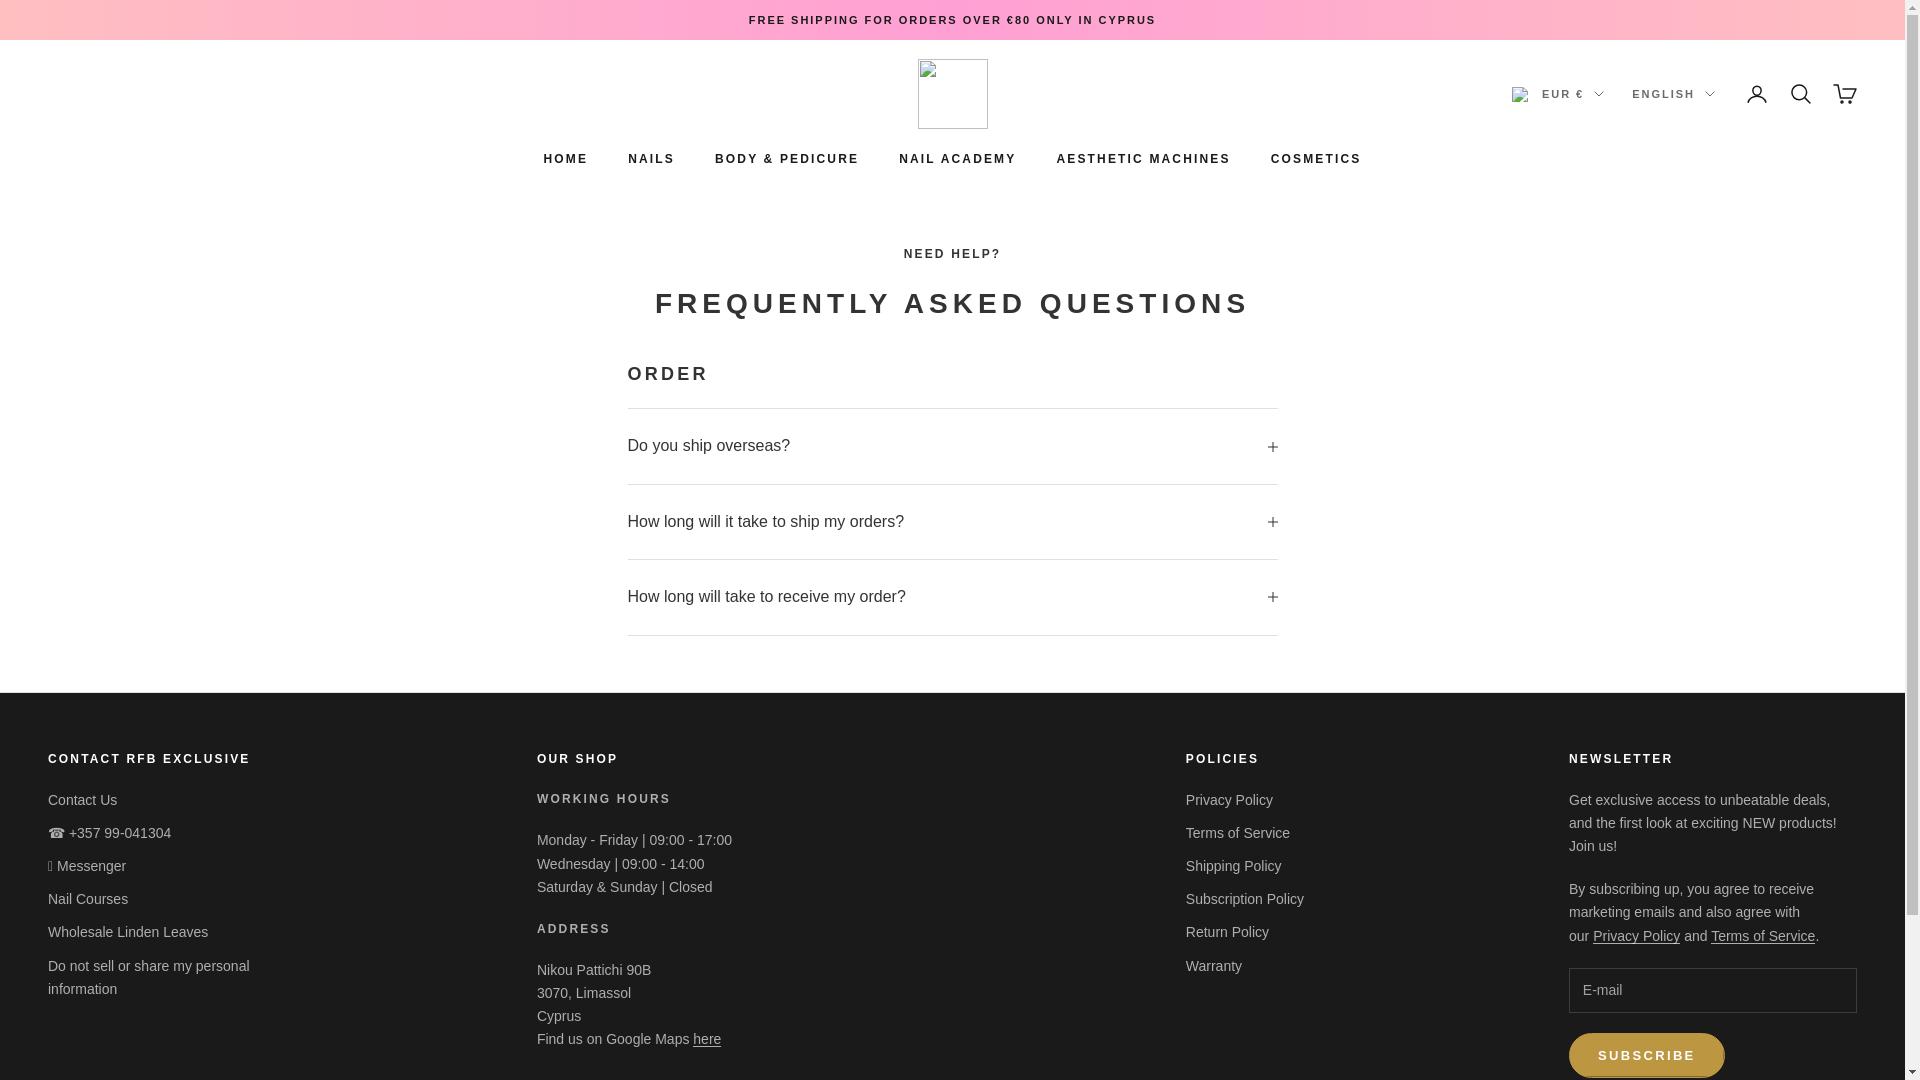 This screenshot has height=1080, width=1920. What do you see at coordinates (952, 94) in the screenshot?
I see `RFB Exclusive` at bounding box center [952, 94].